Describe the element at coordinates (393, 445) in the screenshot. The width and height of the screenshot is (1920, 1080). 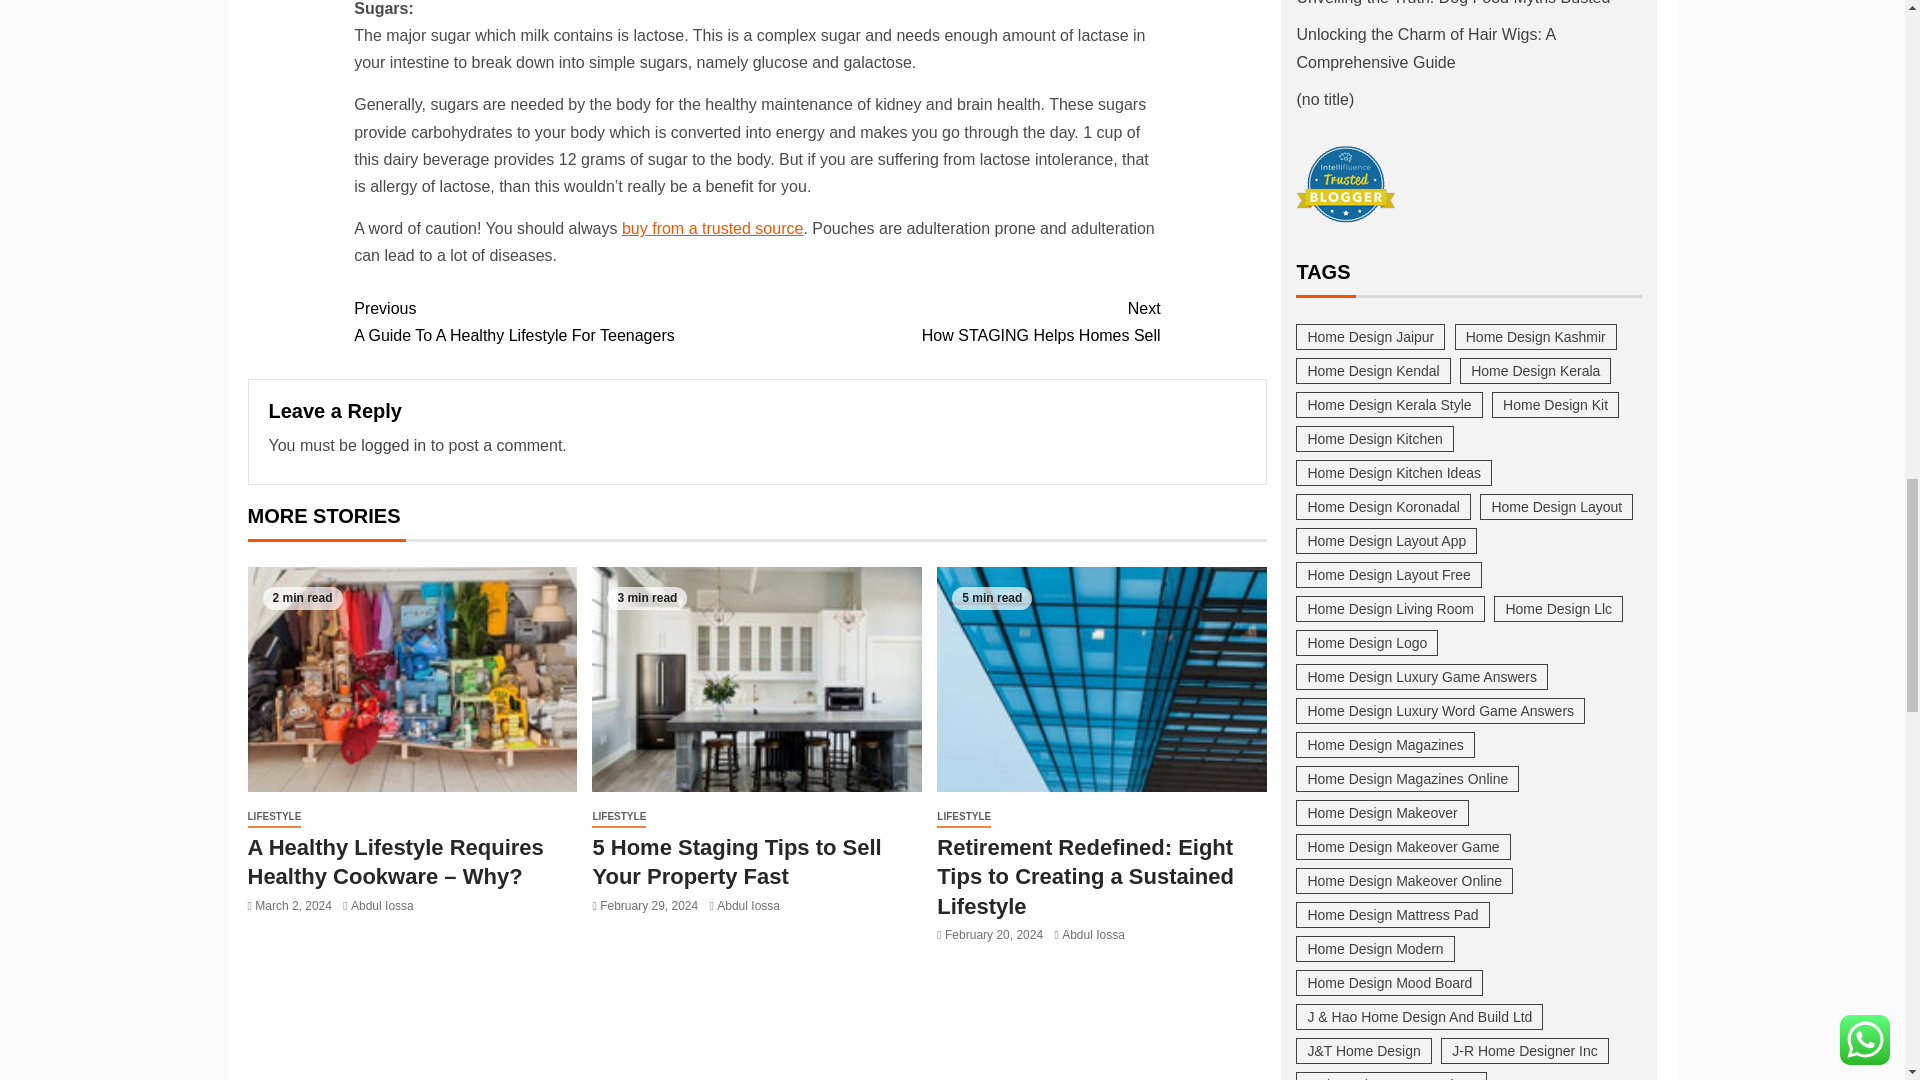
I see `5 Home Staging Tips to Sell Your Property Fast` at that location.